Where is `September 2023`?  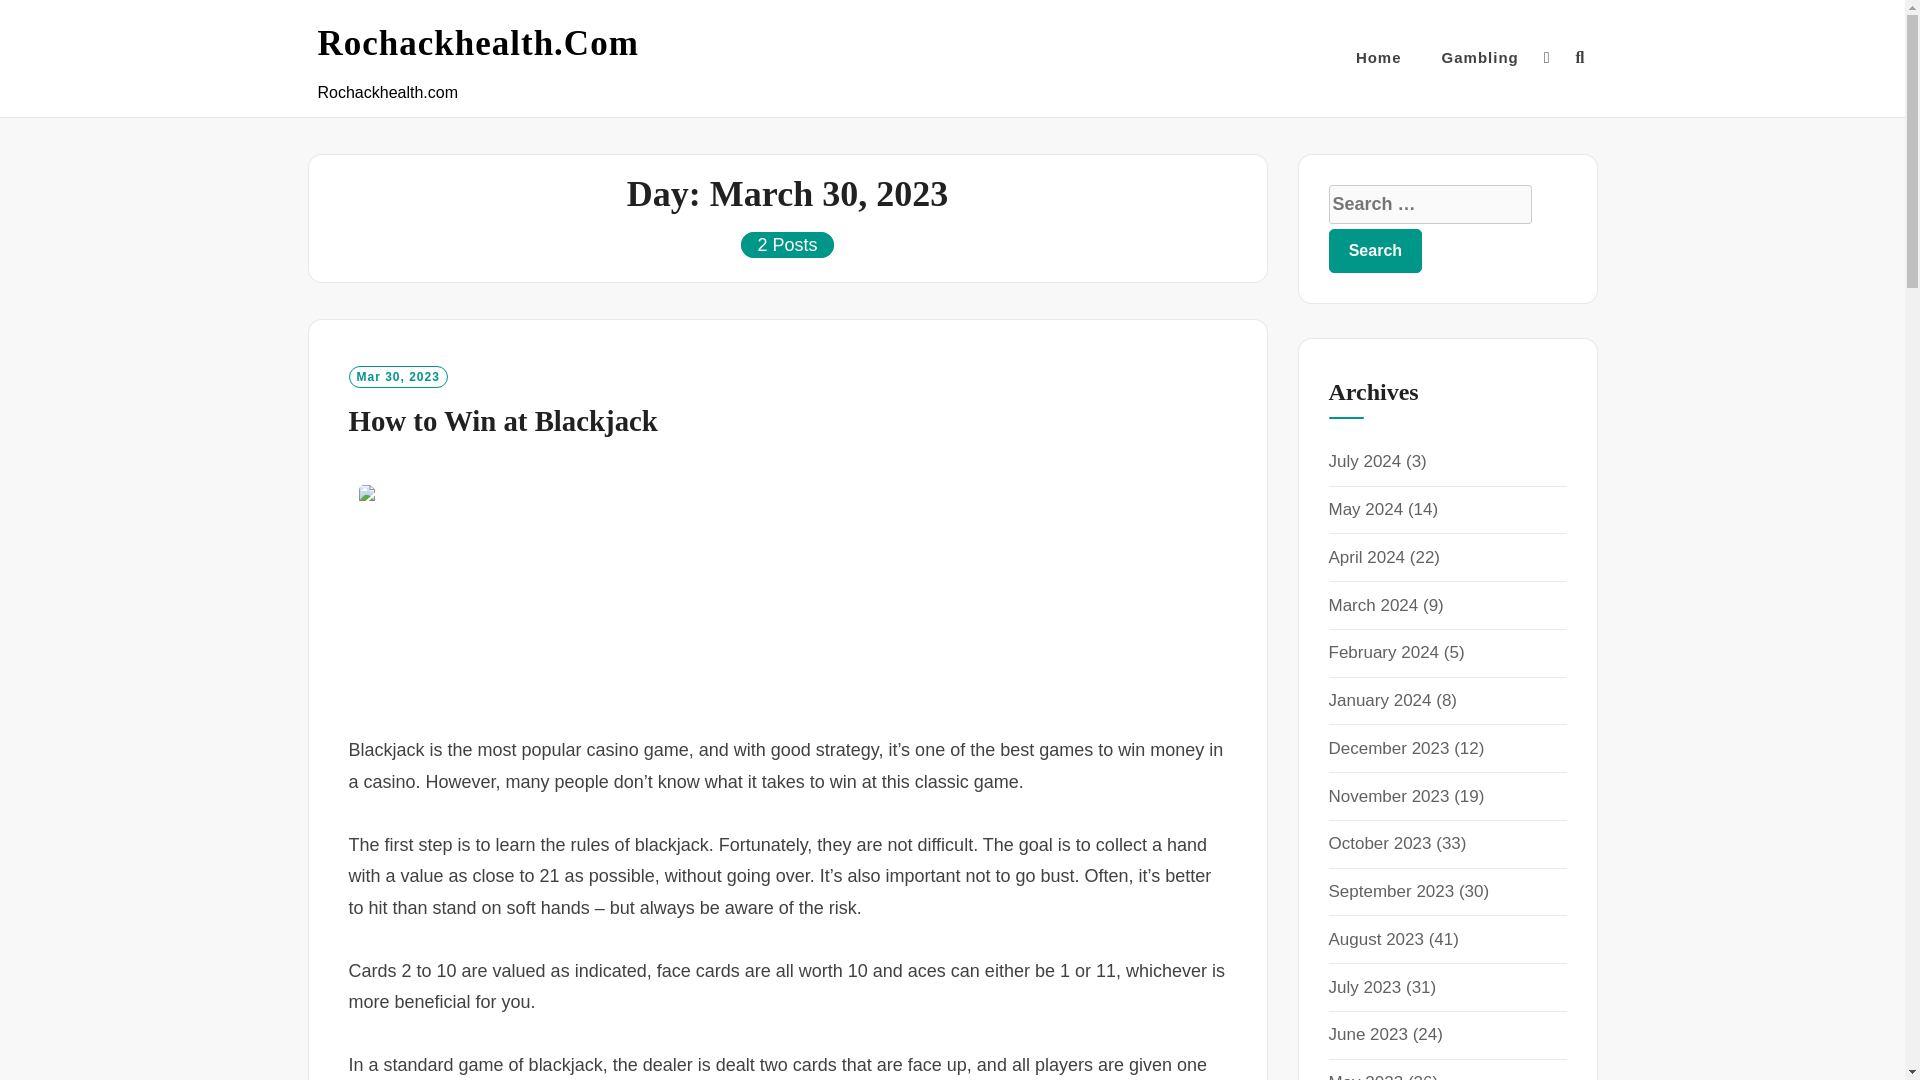
September 2023 is located at coordinates (1390, 891).